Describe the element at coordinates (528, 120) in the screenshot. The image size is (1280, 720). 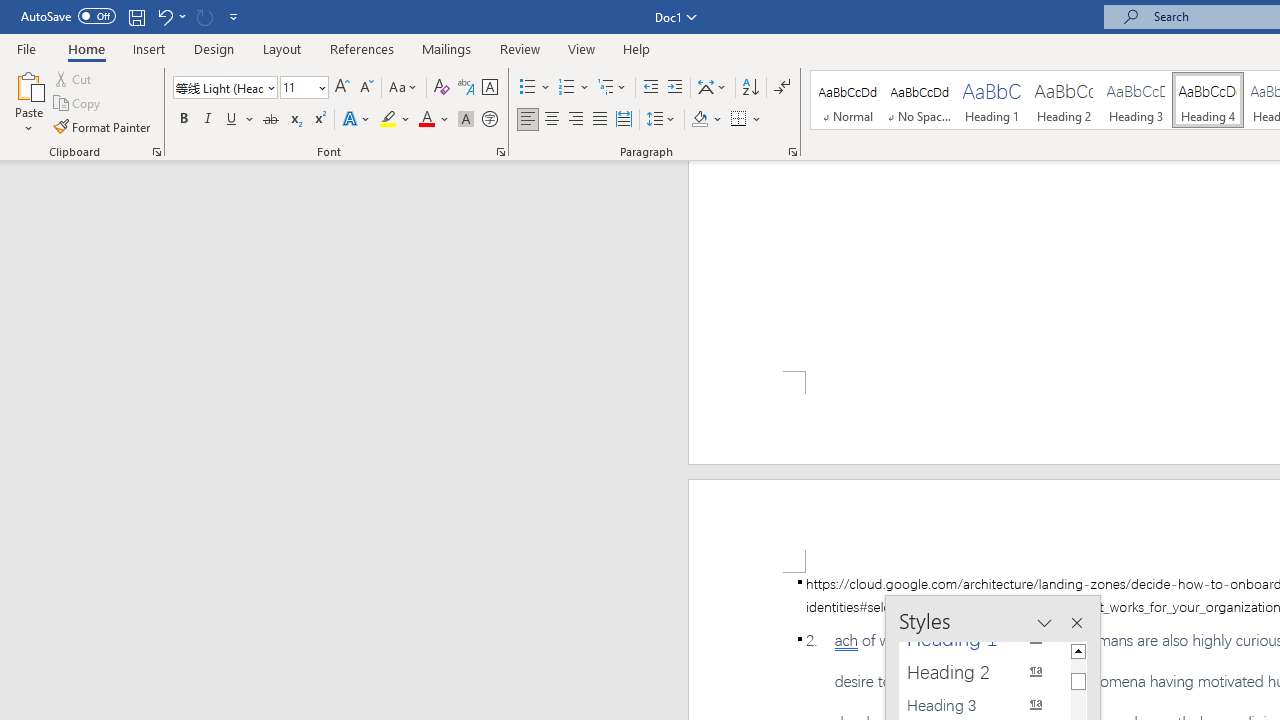
I see `Align Left` at that location.